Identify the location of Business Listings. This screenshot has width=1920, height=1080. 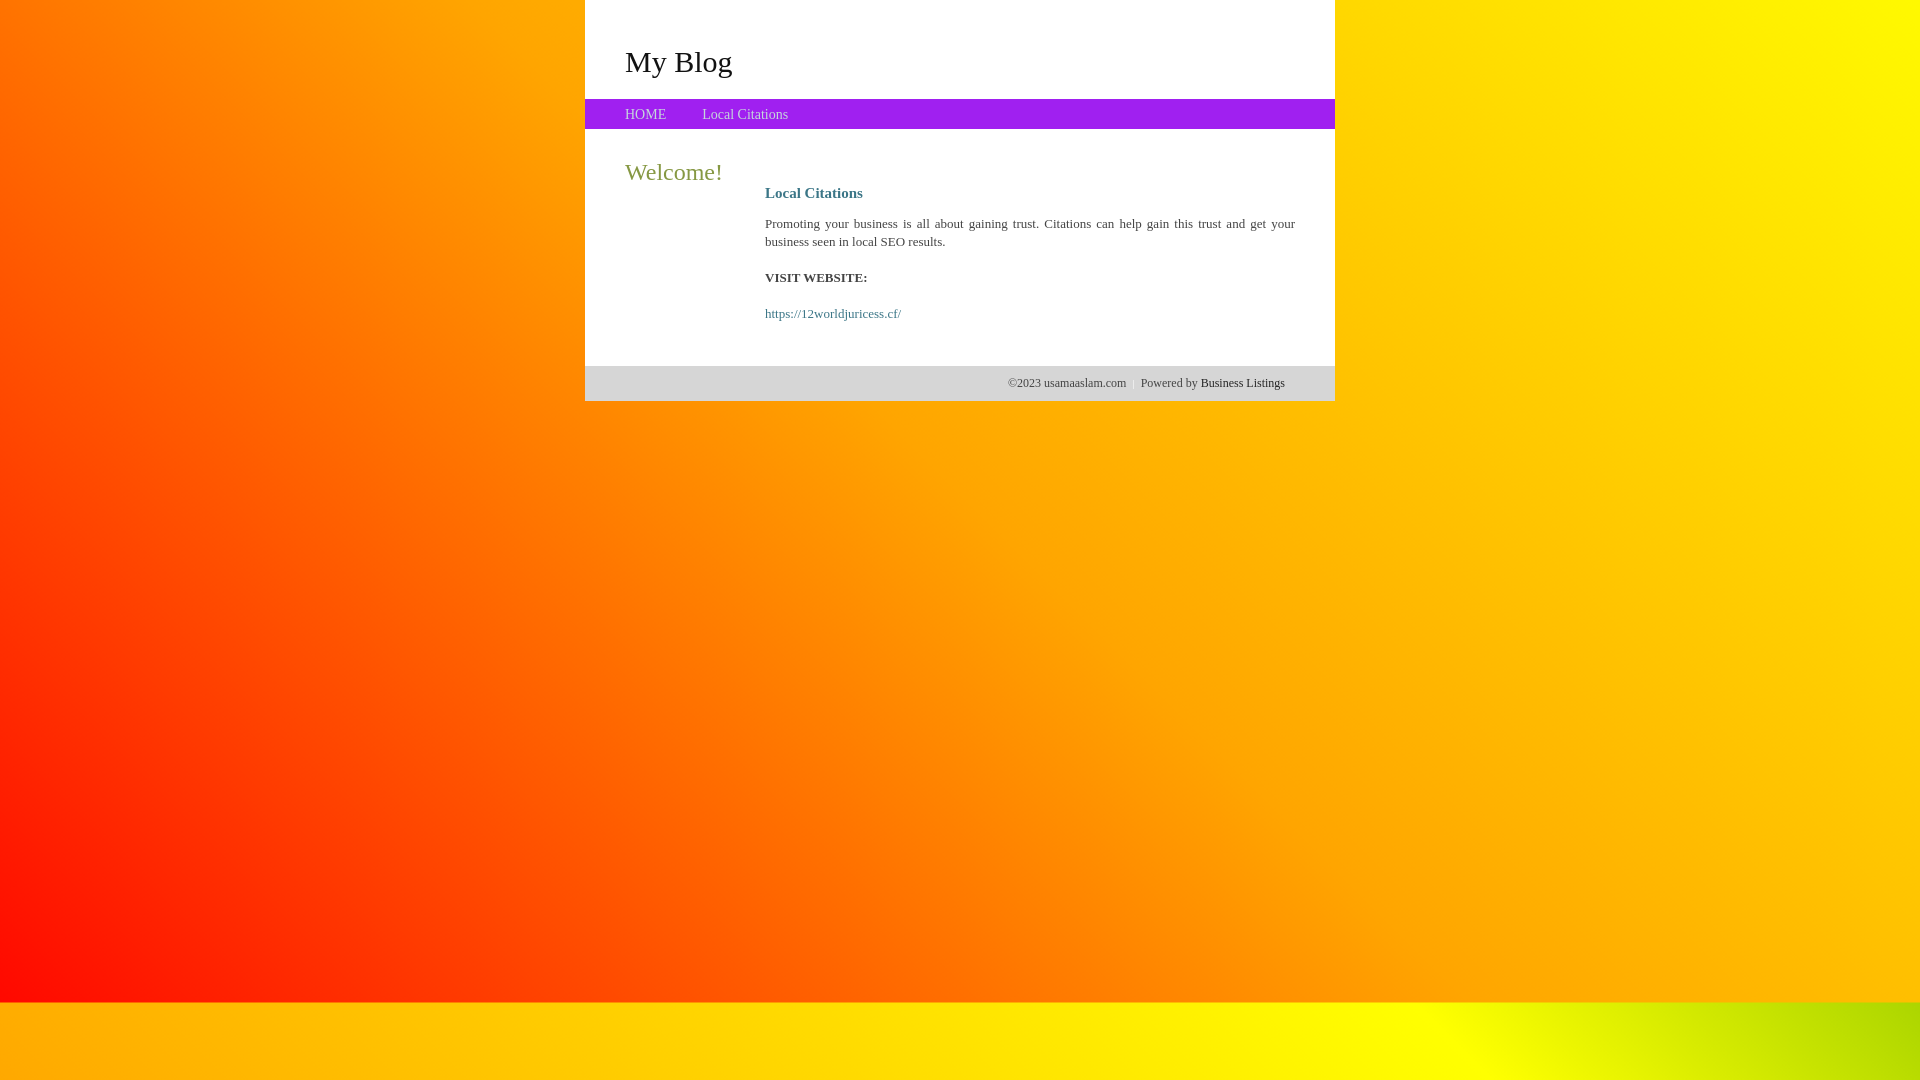
(1243, 383).